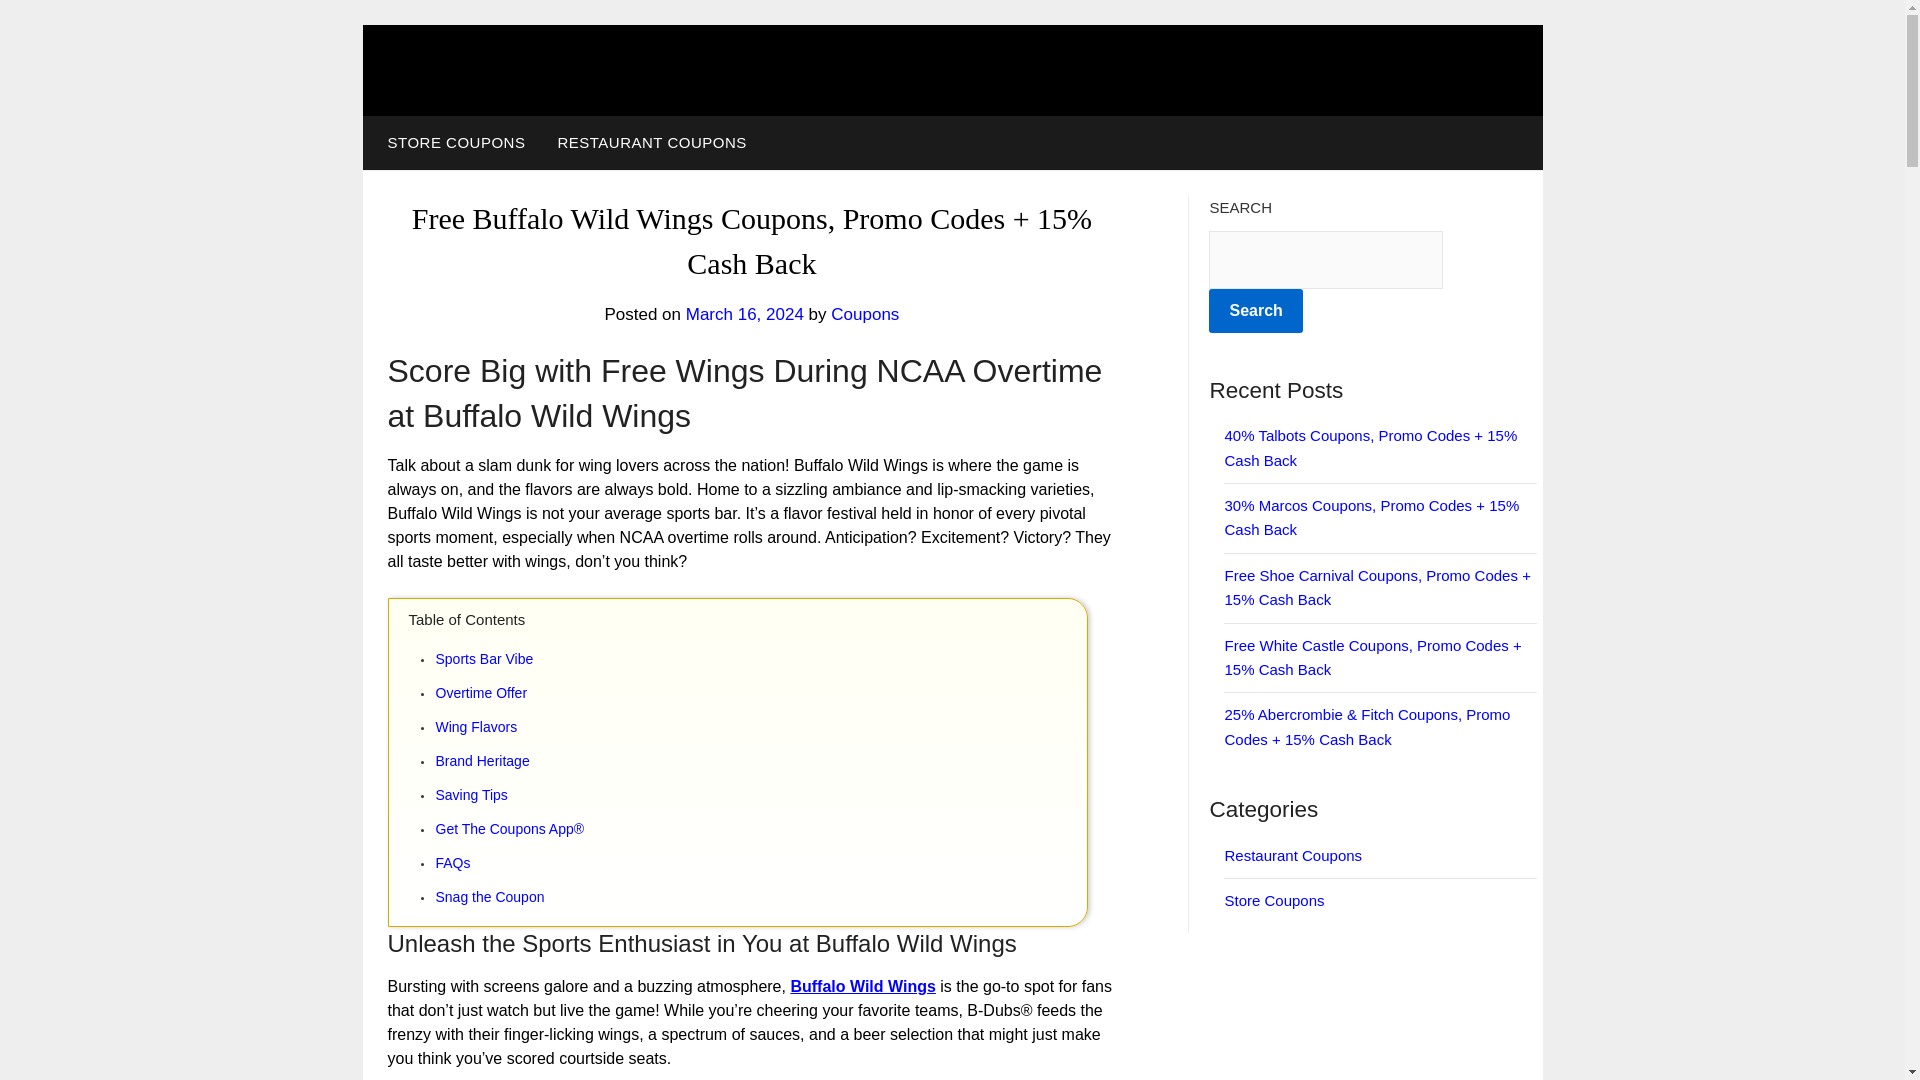 The image size is (1920, 1080). I want to click on Wing Flavors, so click(760, 726).